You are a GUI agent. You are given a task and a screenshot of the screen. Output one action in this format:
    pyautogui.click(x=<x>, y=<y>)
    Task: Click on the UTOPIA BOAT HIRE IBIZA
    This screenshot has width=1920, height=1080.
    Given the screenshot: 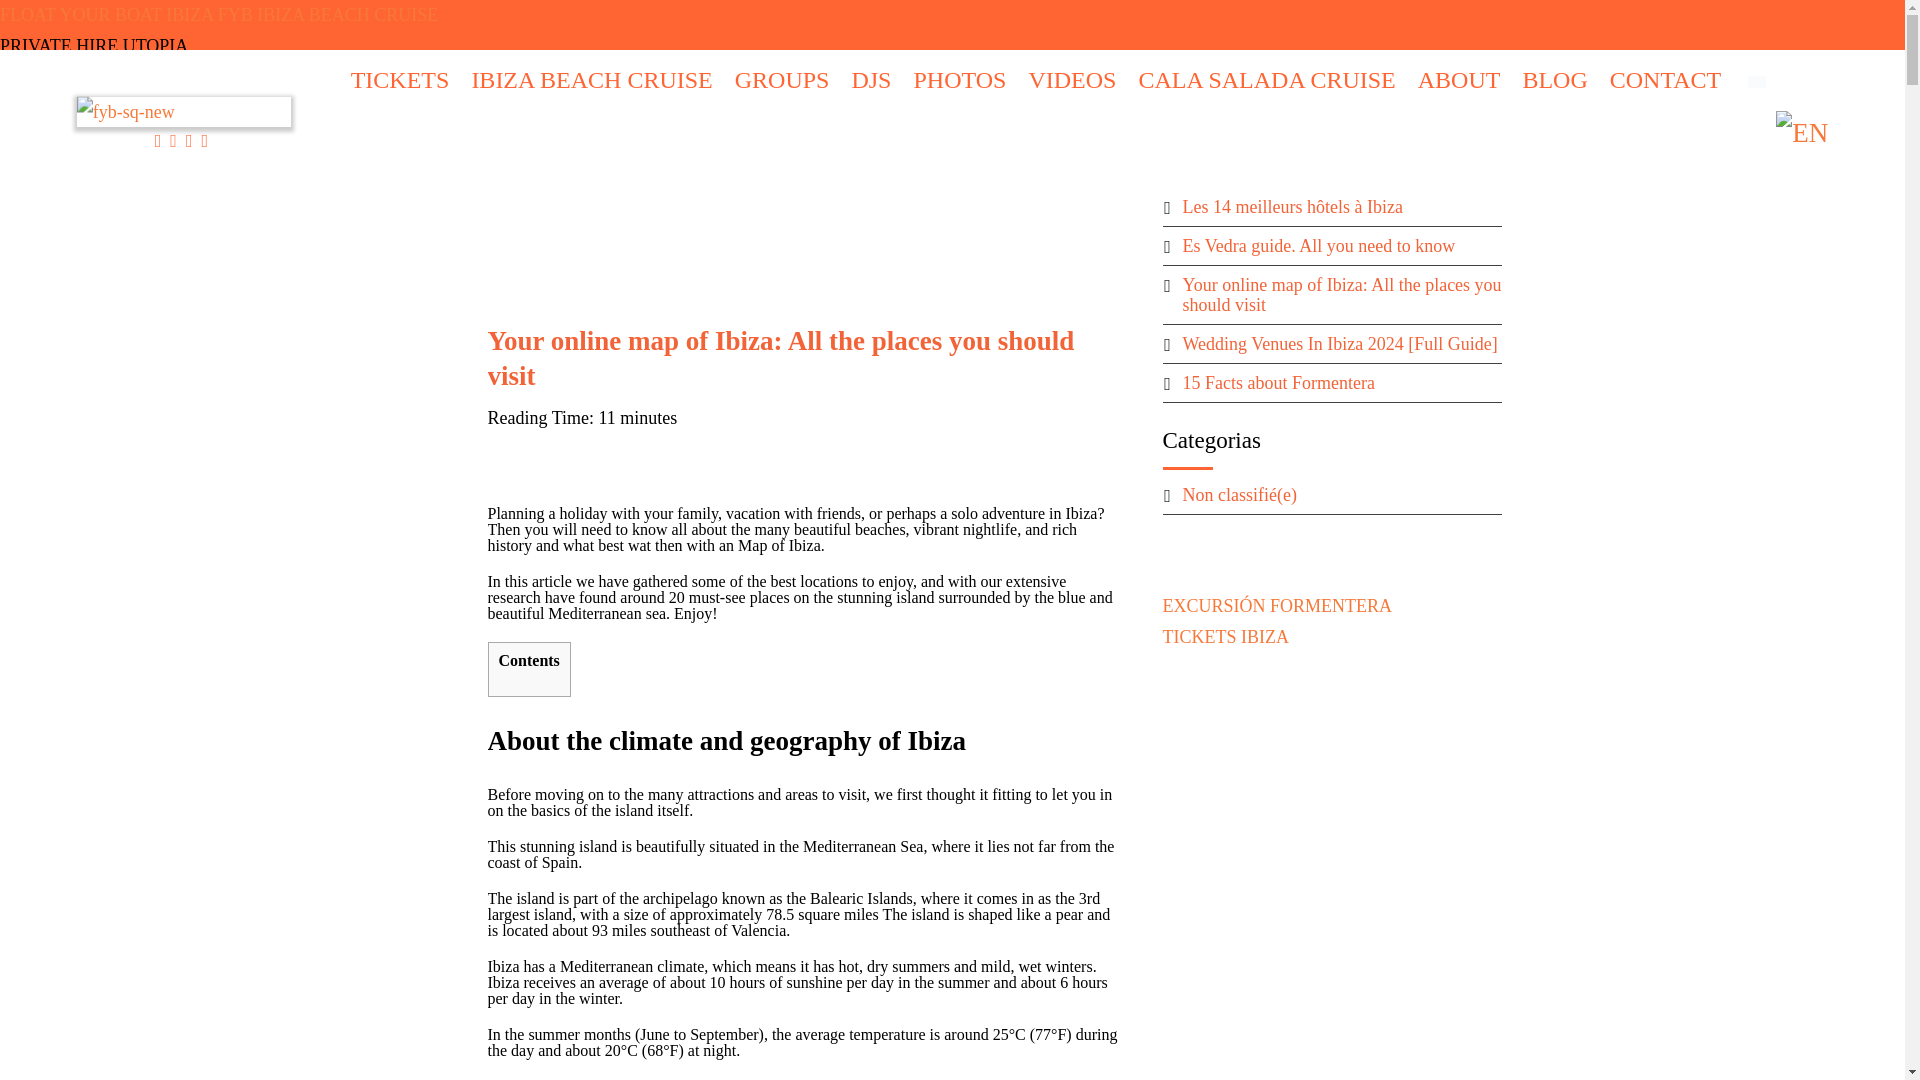 What is the action you would take?
    pyautogui.click(x=1046, y=26)
    